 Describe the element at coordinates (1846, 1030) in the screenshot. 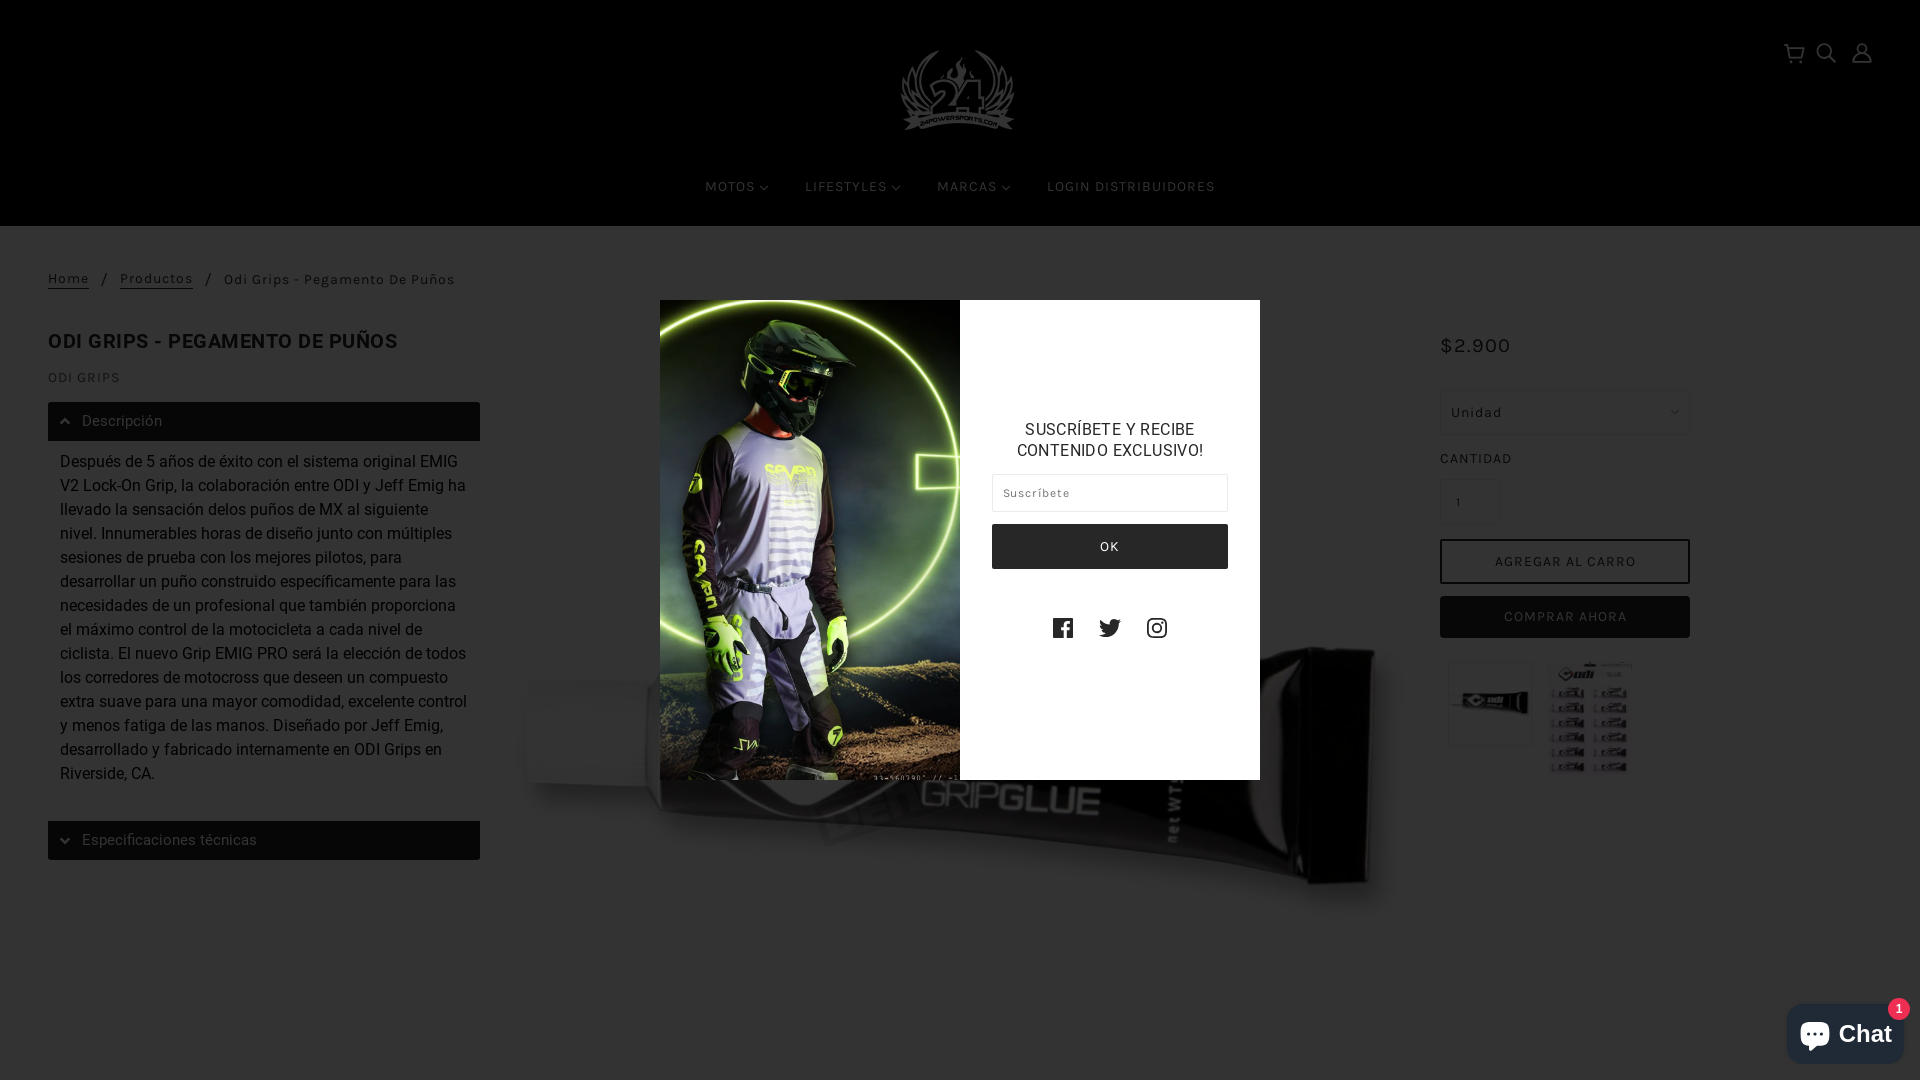

I see `Chat de la tienda online Shopify` at that location.